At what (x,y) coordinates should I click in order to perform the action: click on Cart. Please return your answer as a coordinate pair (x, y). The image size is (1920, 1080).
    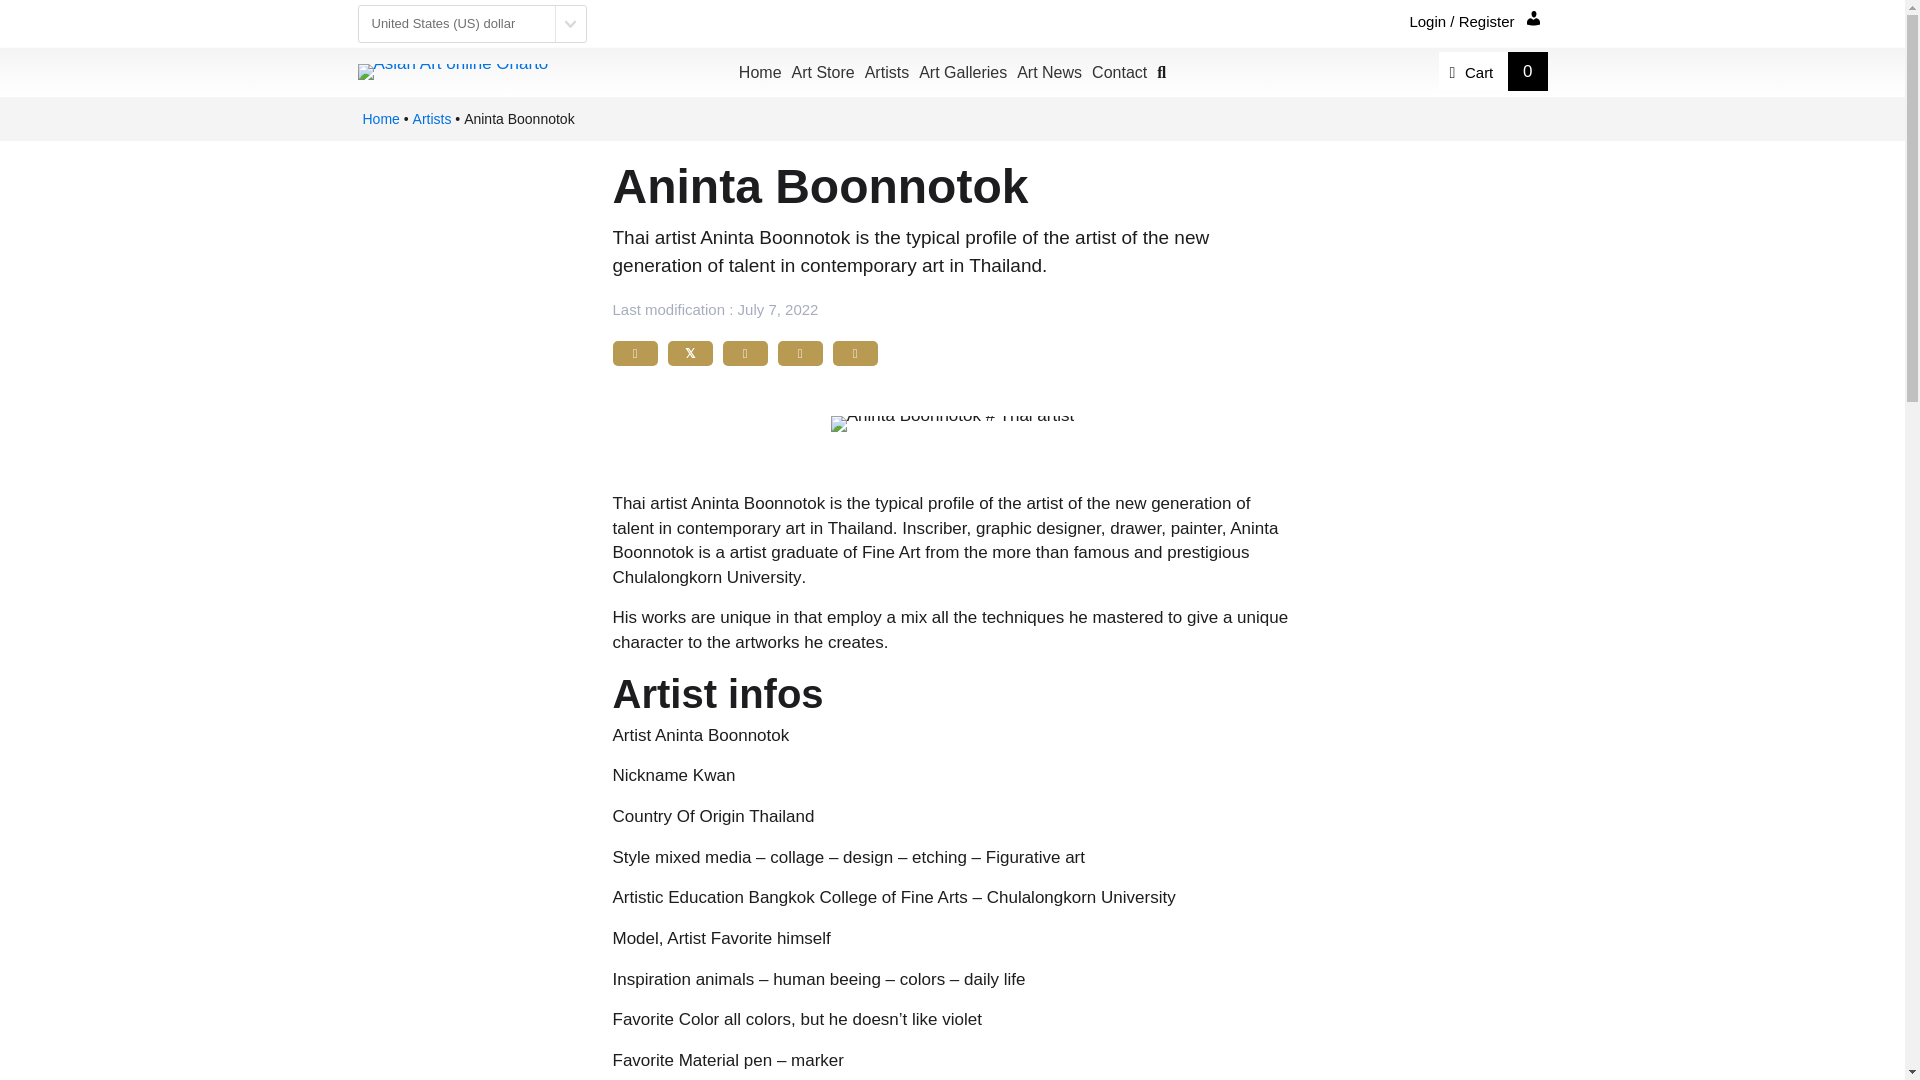
    Looking at the image, I should click on (1472, 70).